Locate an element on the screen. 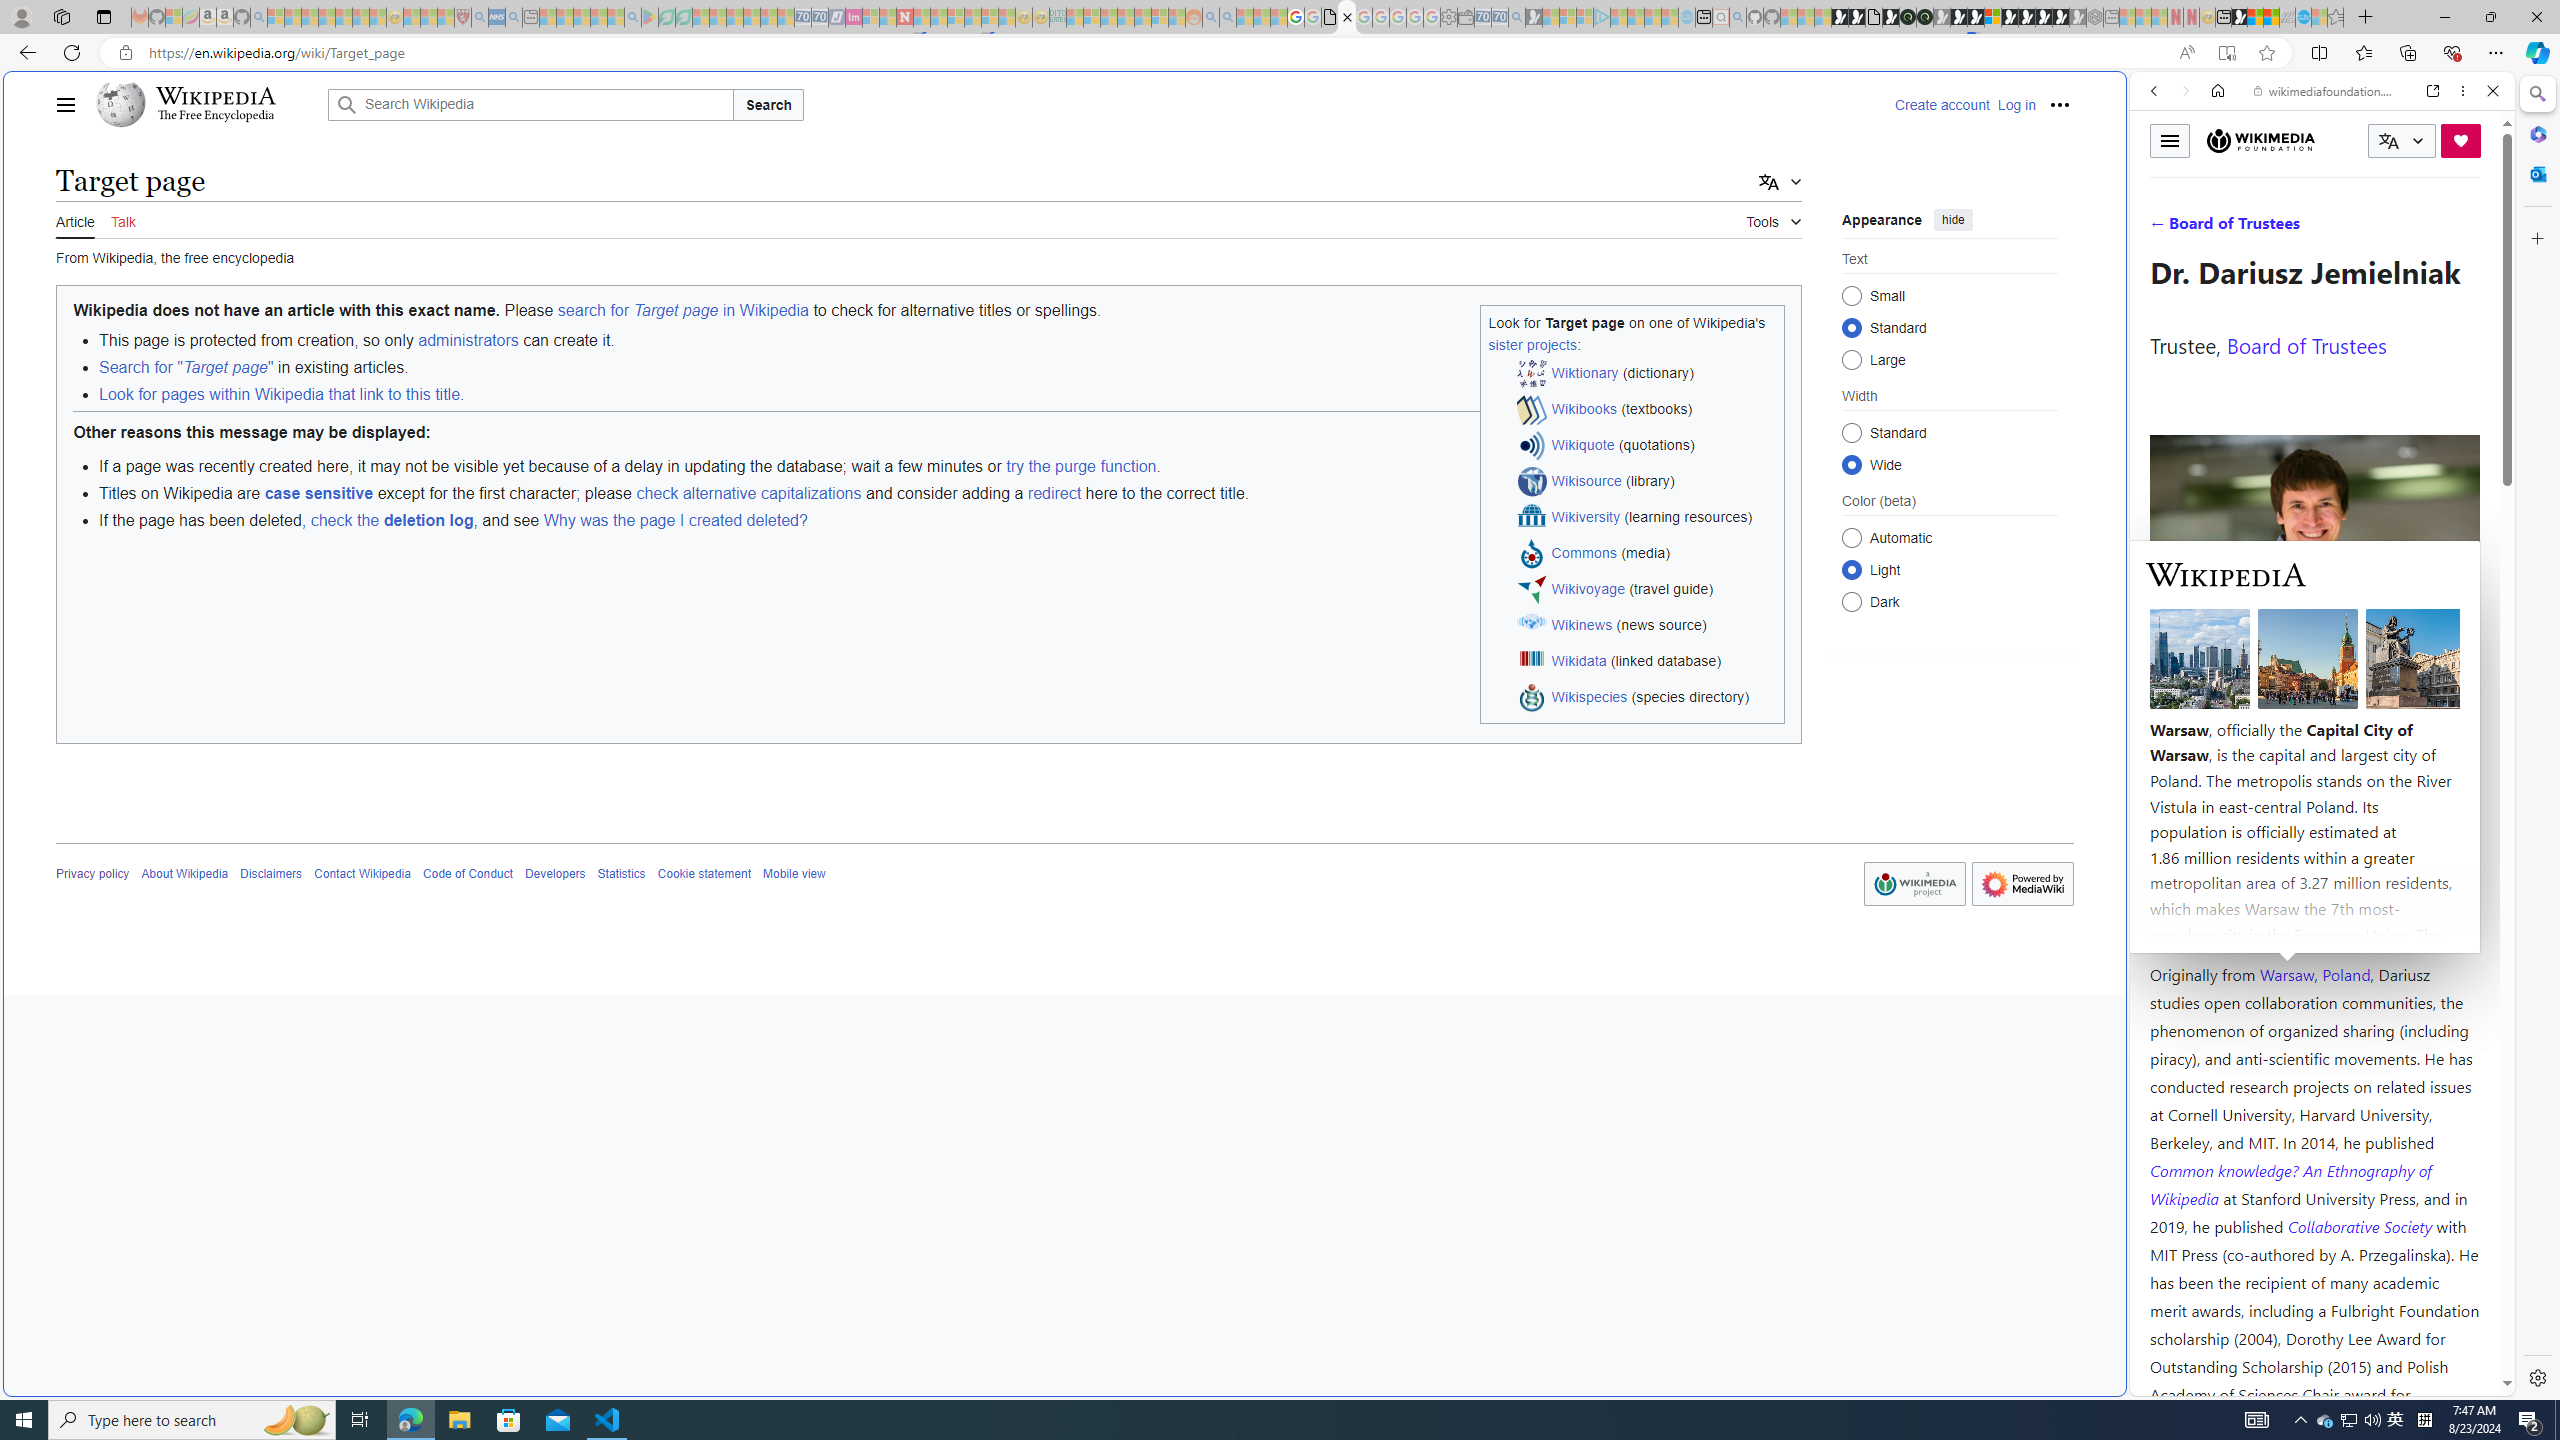 The width and height of the screenshot is (2560, 1440). case sensitive is located at coordinates (318, 492).